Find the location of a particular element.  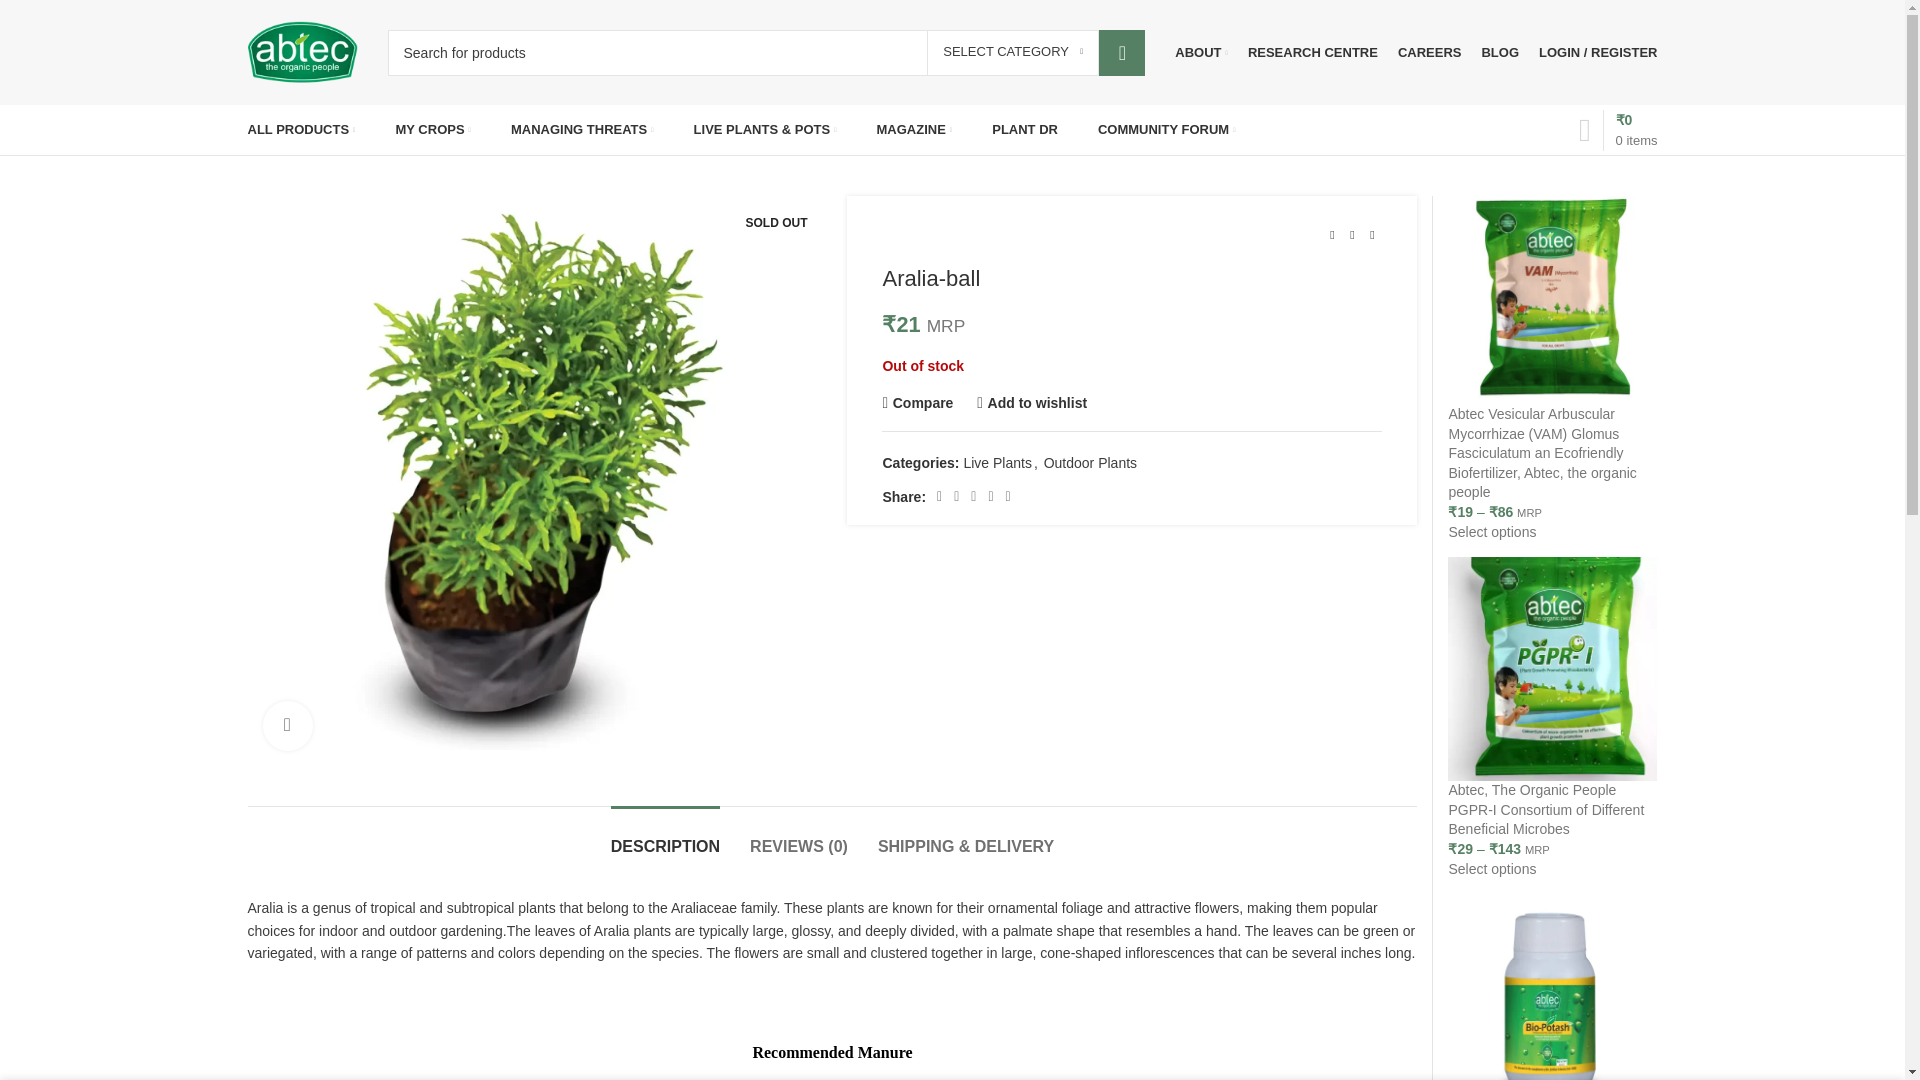

SEARCH is located at coordinates (1121, 52).